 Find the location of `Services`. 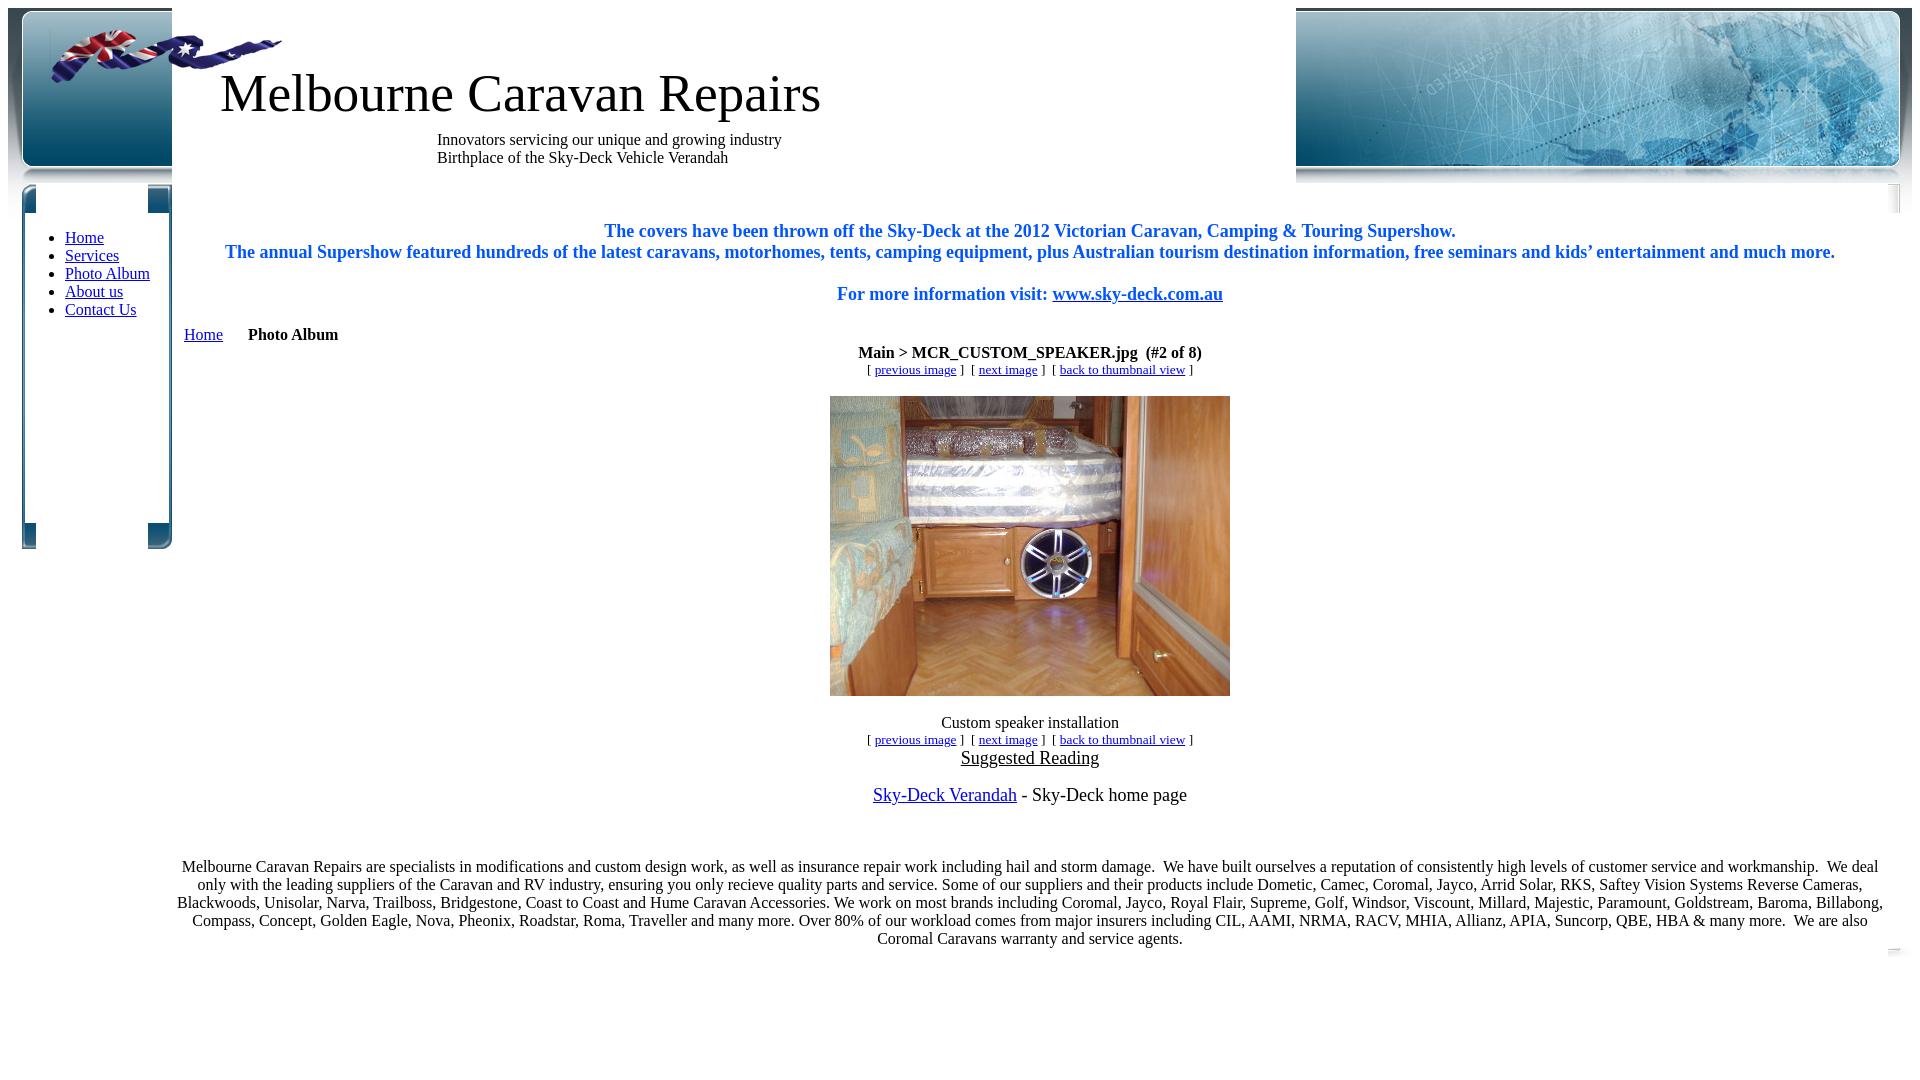

Services is located at coordinates (92, 256).